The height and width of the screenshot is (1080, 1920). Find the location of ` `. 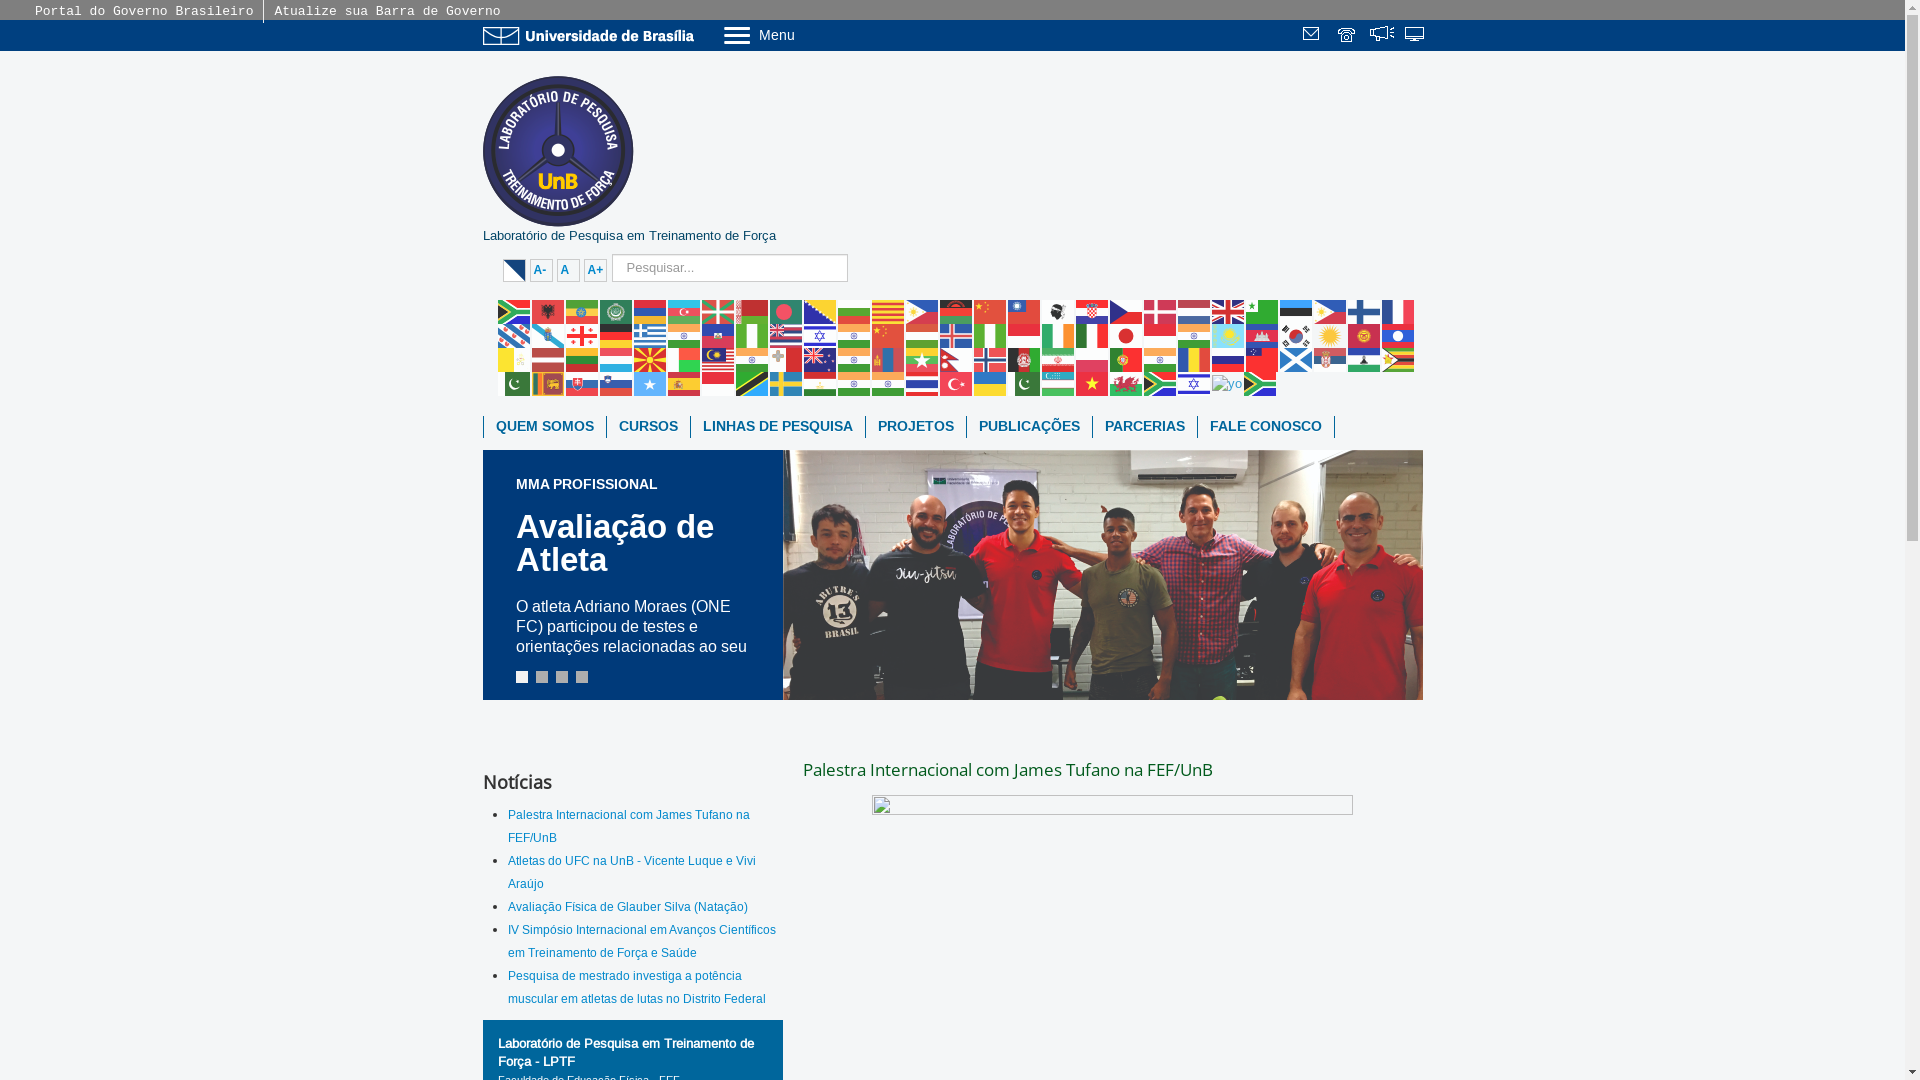

  is located at coordinates (1382, 36).